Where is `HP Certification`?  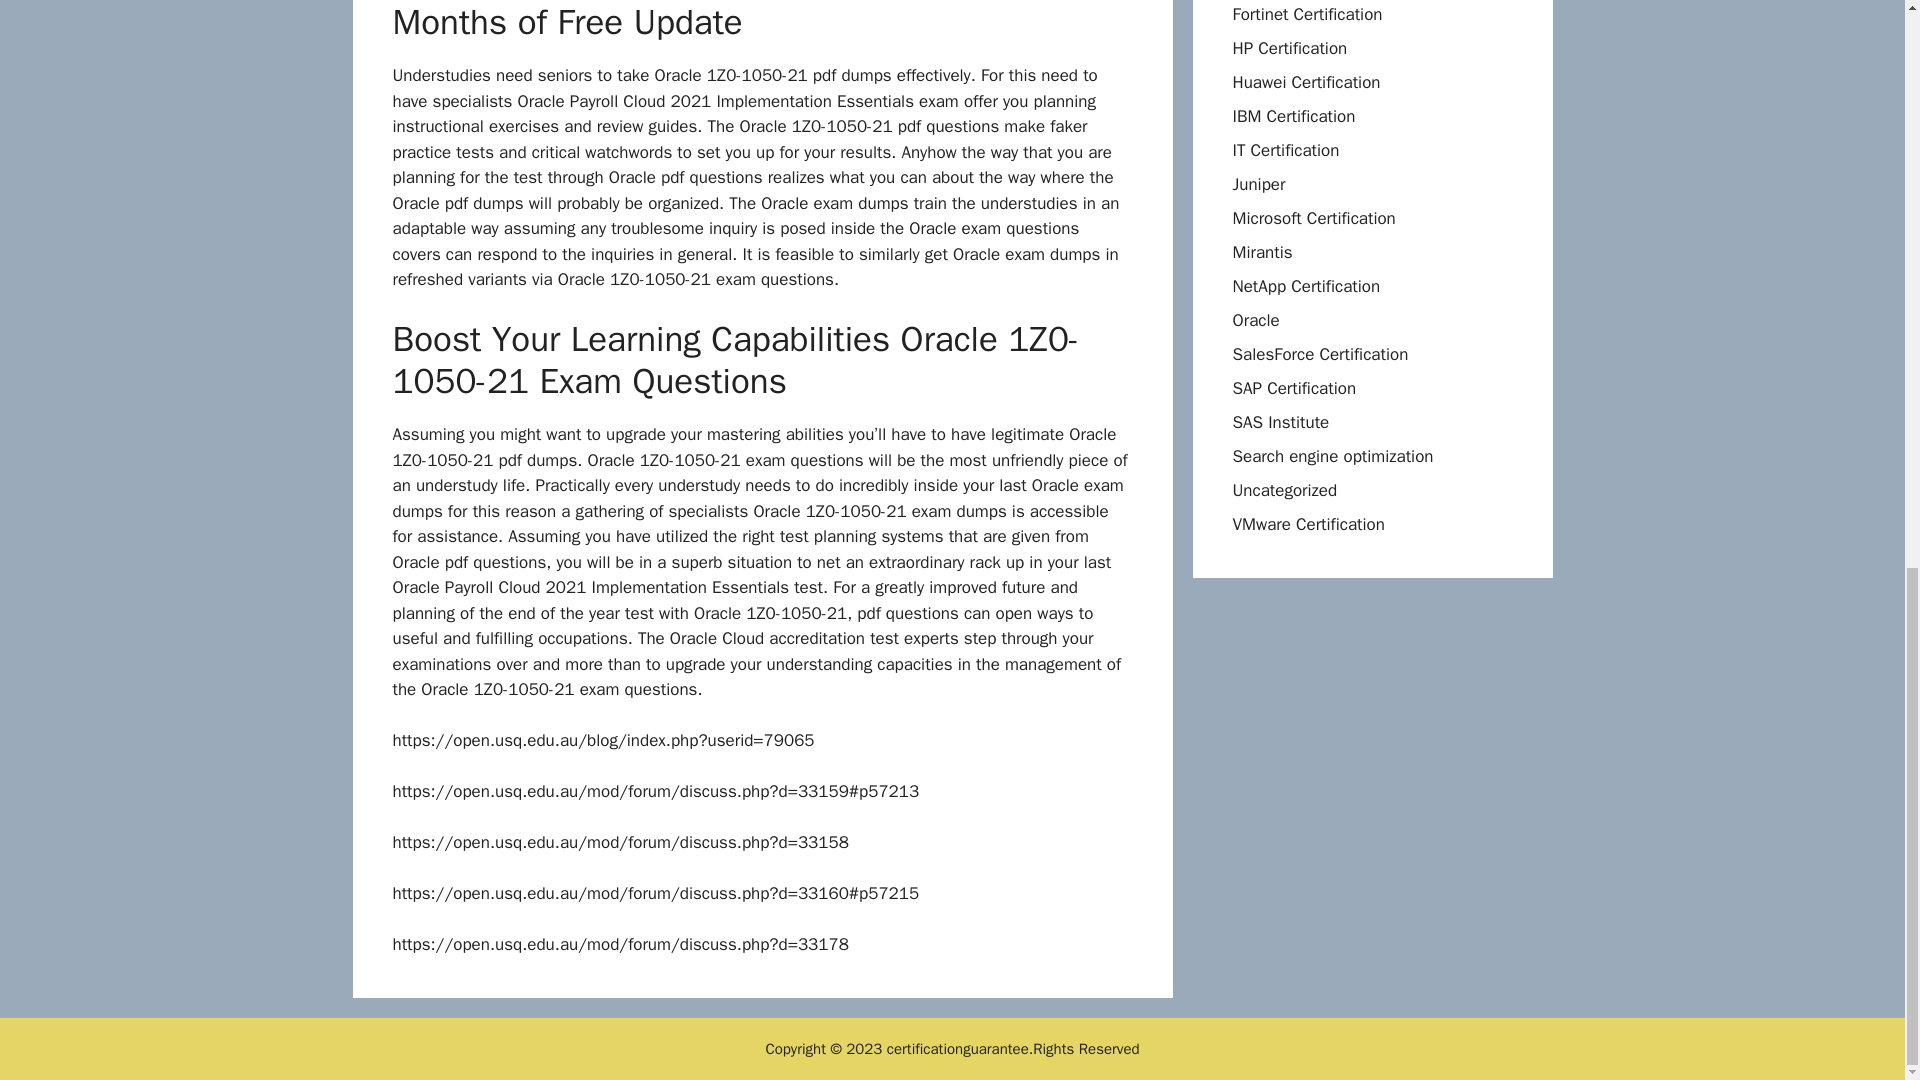
HP Certification is located at coordinates (1290, 48).